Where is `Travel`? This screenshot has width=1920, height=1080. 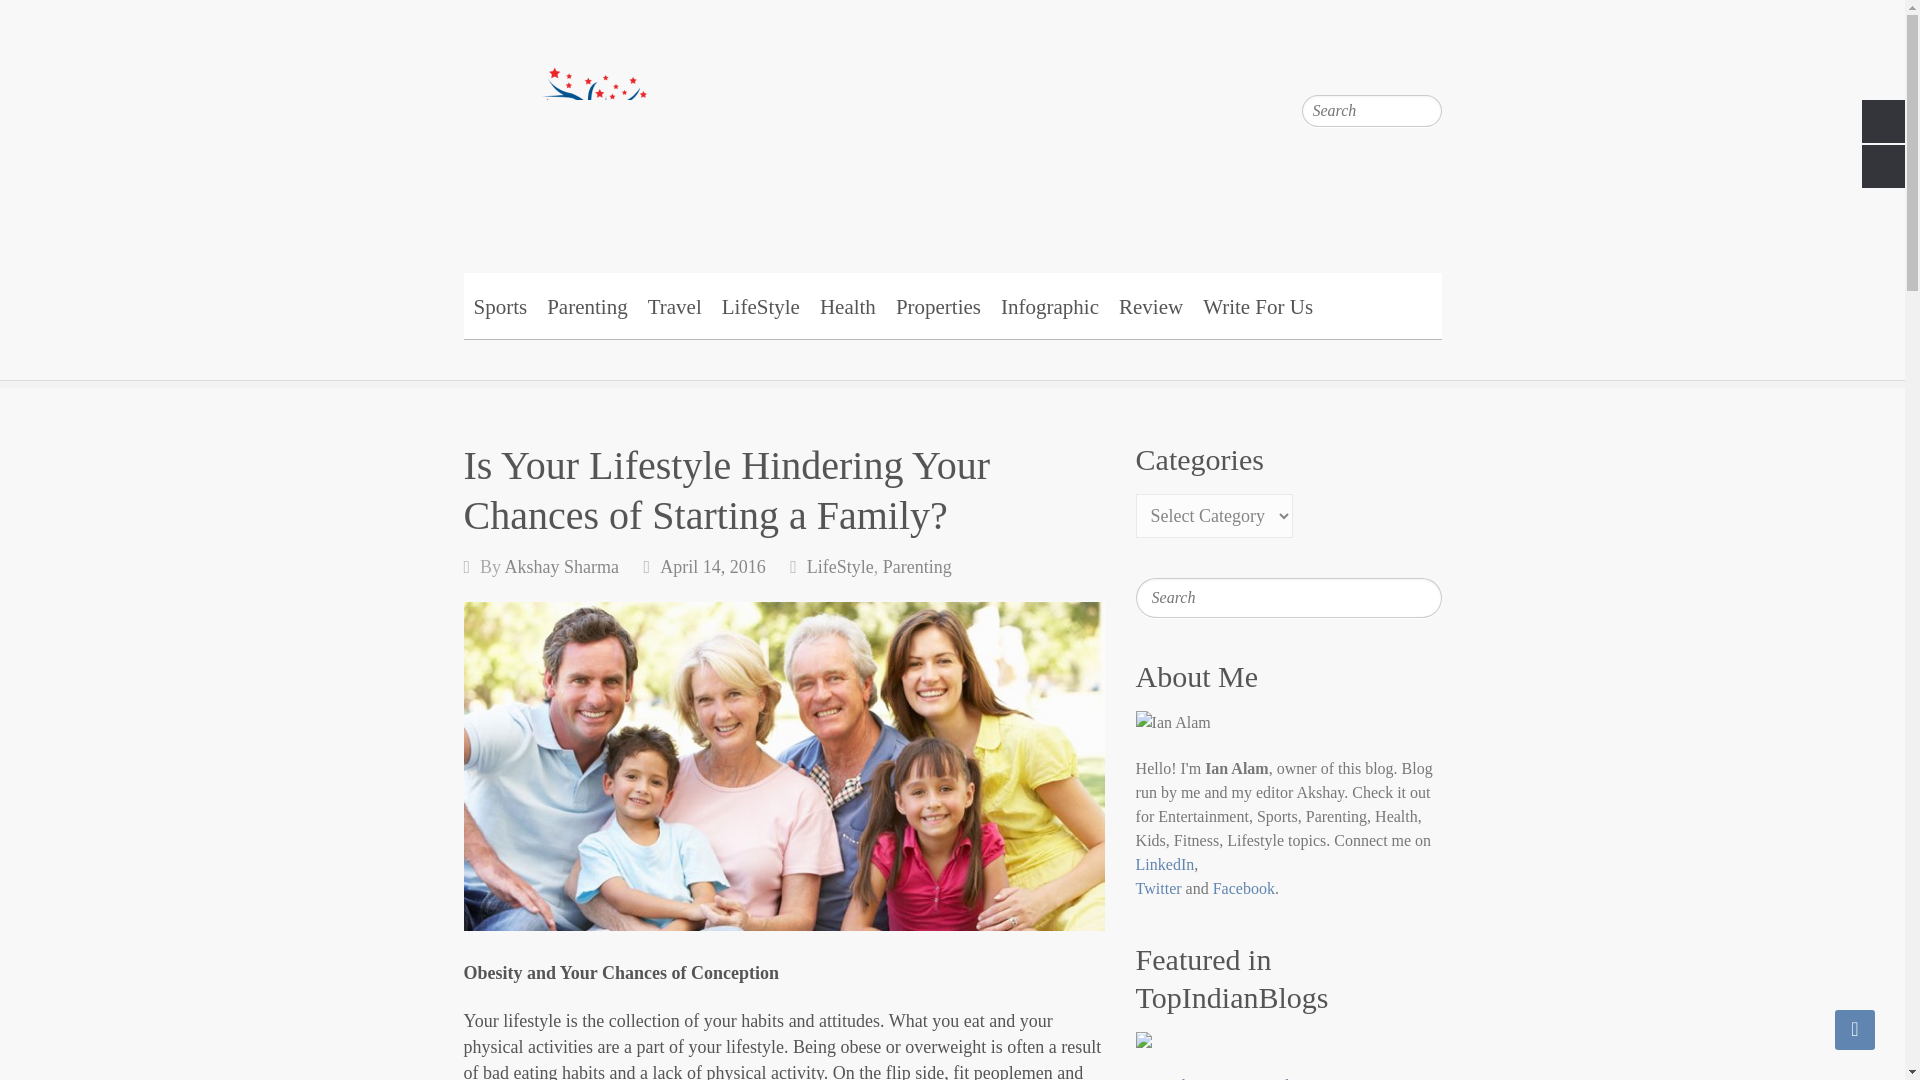
Travel is located at coordinates (674, 306).